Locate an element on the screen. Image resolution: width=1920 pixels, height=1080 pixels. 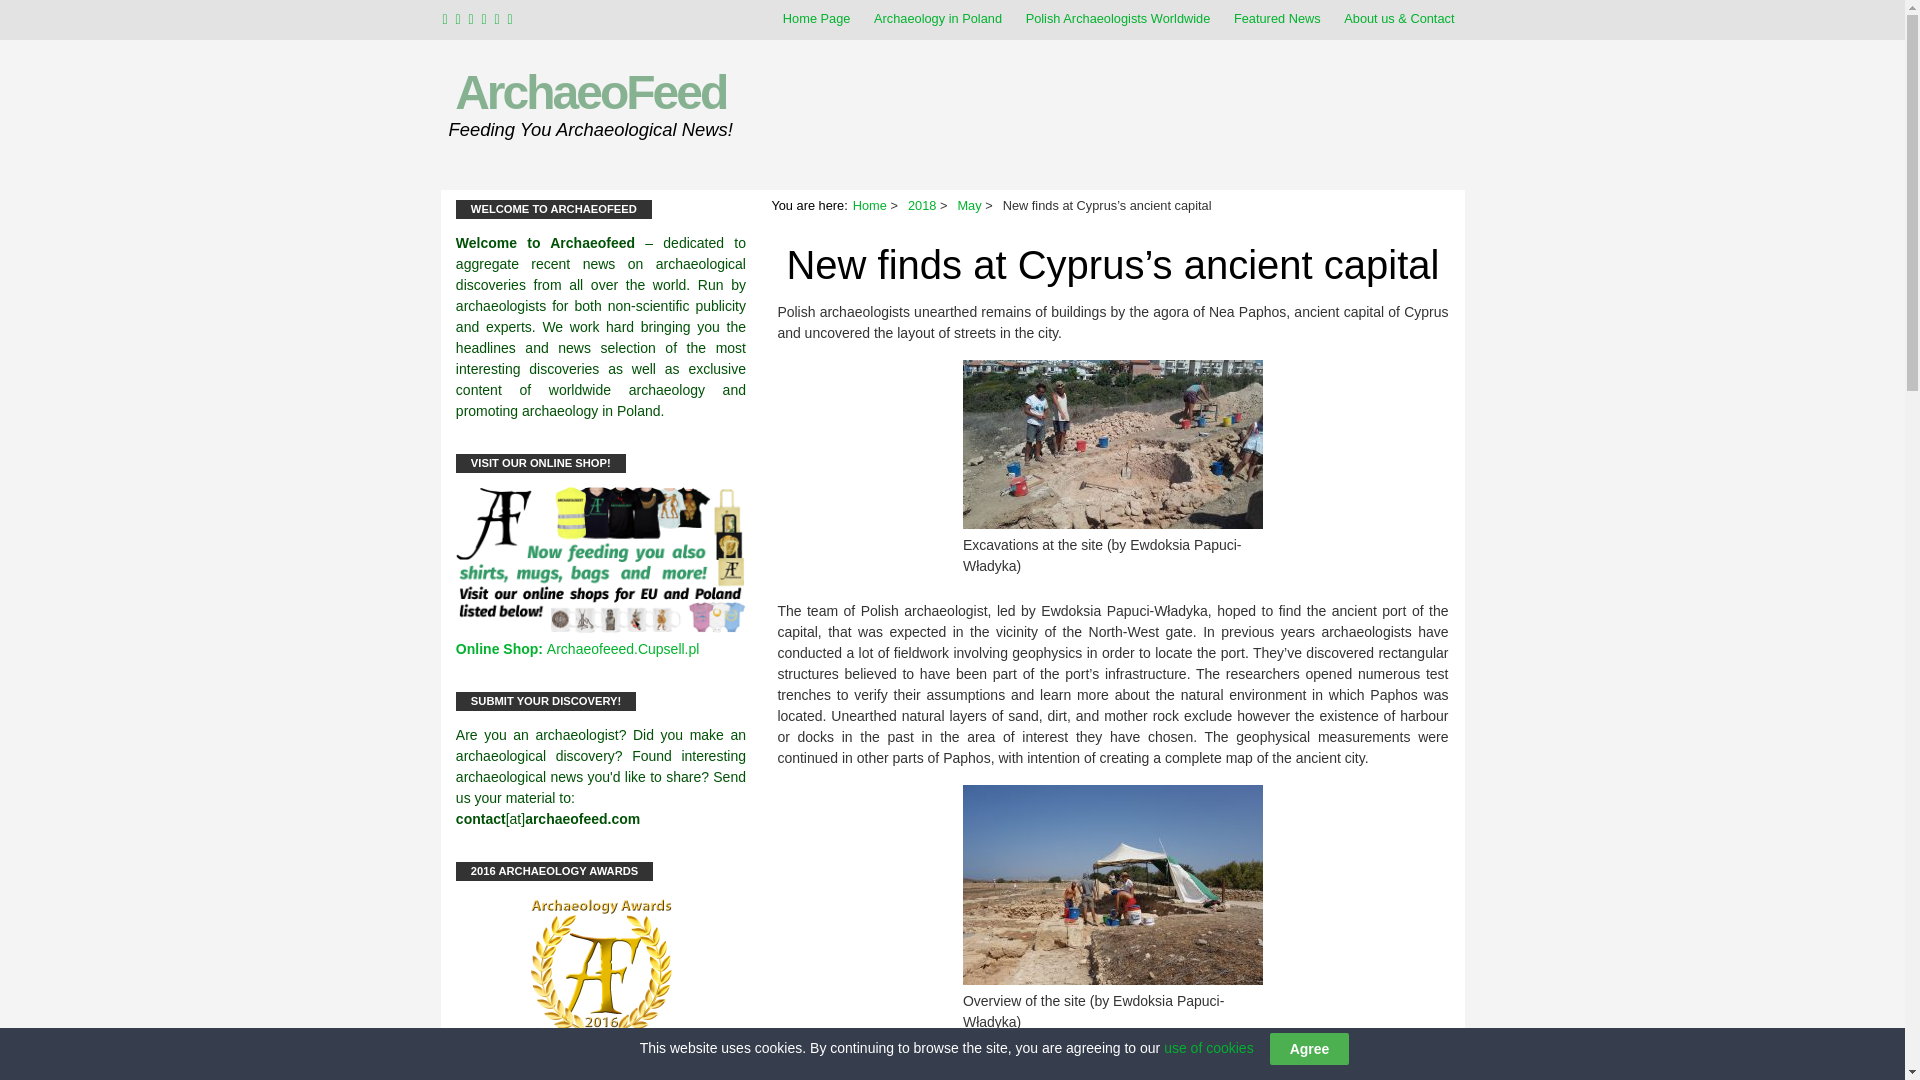
2018 is located at coordinates (922, 204).